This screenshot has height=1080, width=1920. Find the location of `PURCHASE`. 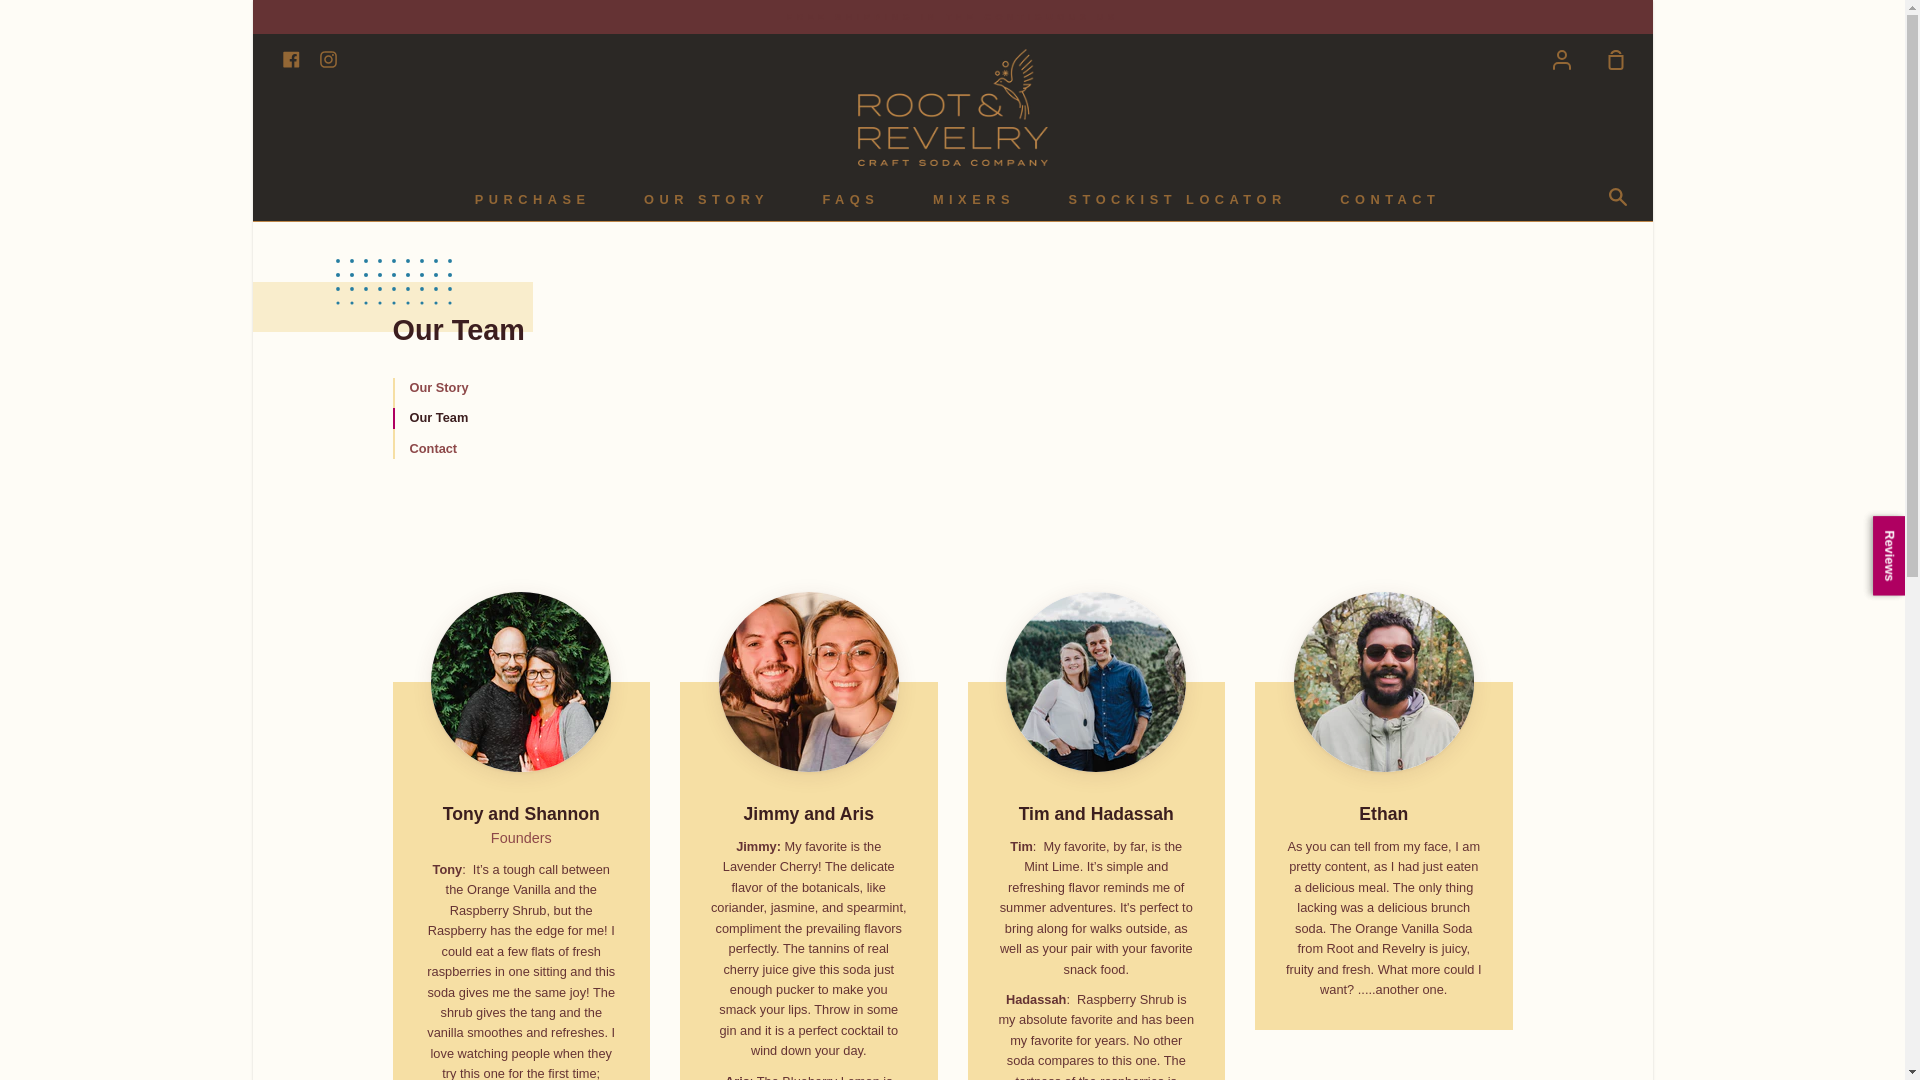

PURCHASE is located at coordinates (532, 200).